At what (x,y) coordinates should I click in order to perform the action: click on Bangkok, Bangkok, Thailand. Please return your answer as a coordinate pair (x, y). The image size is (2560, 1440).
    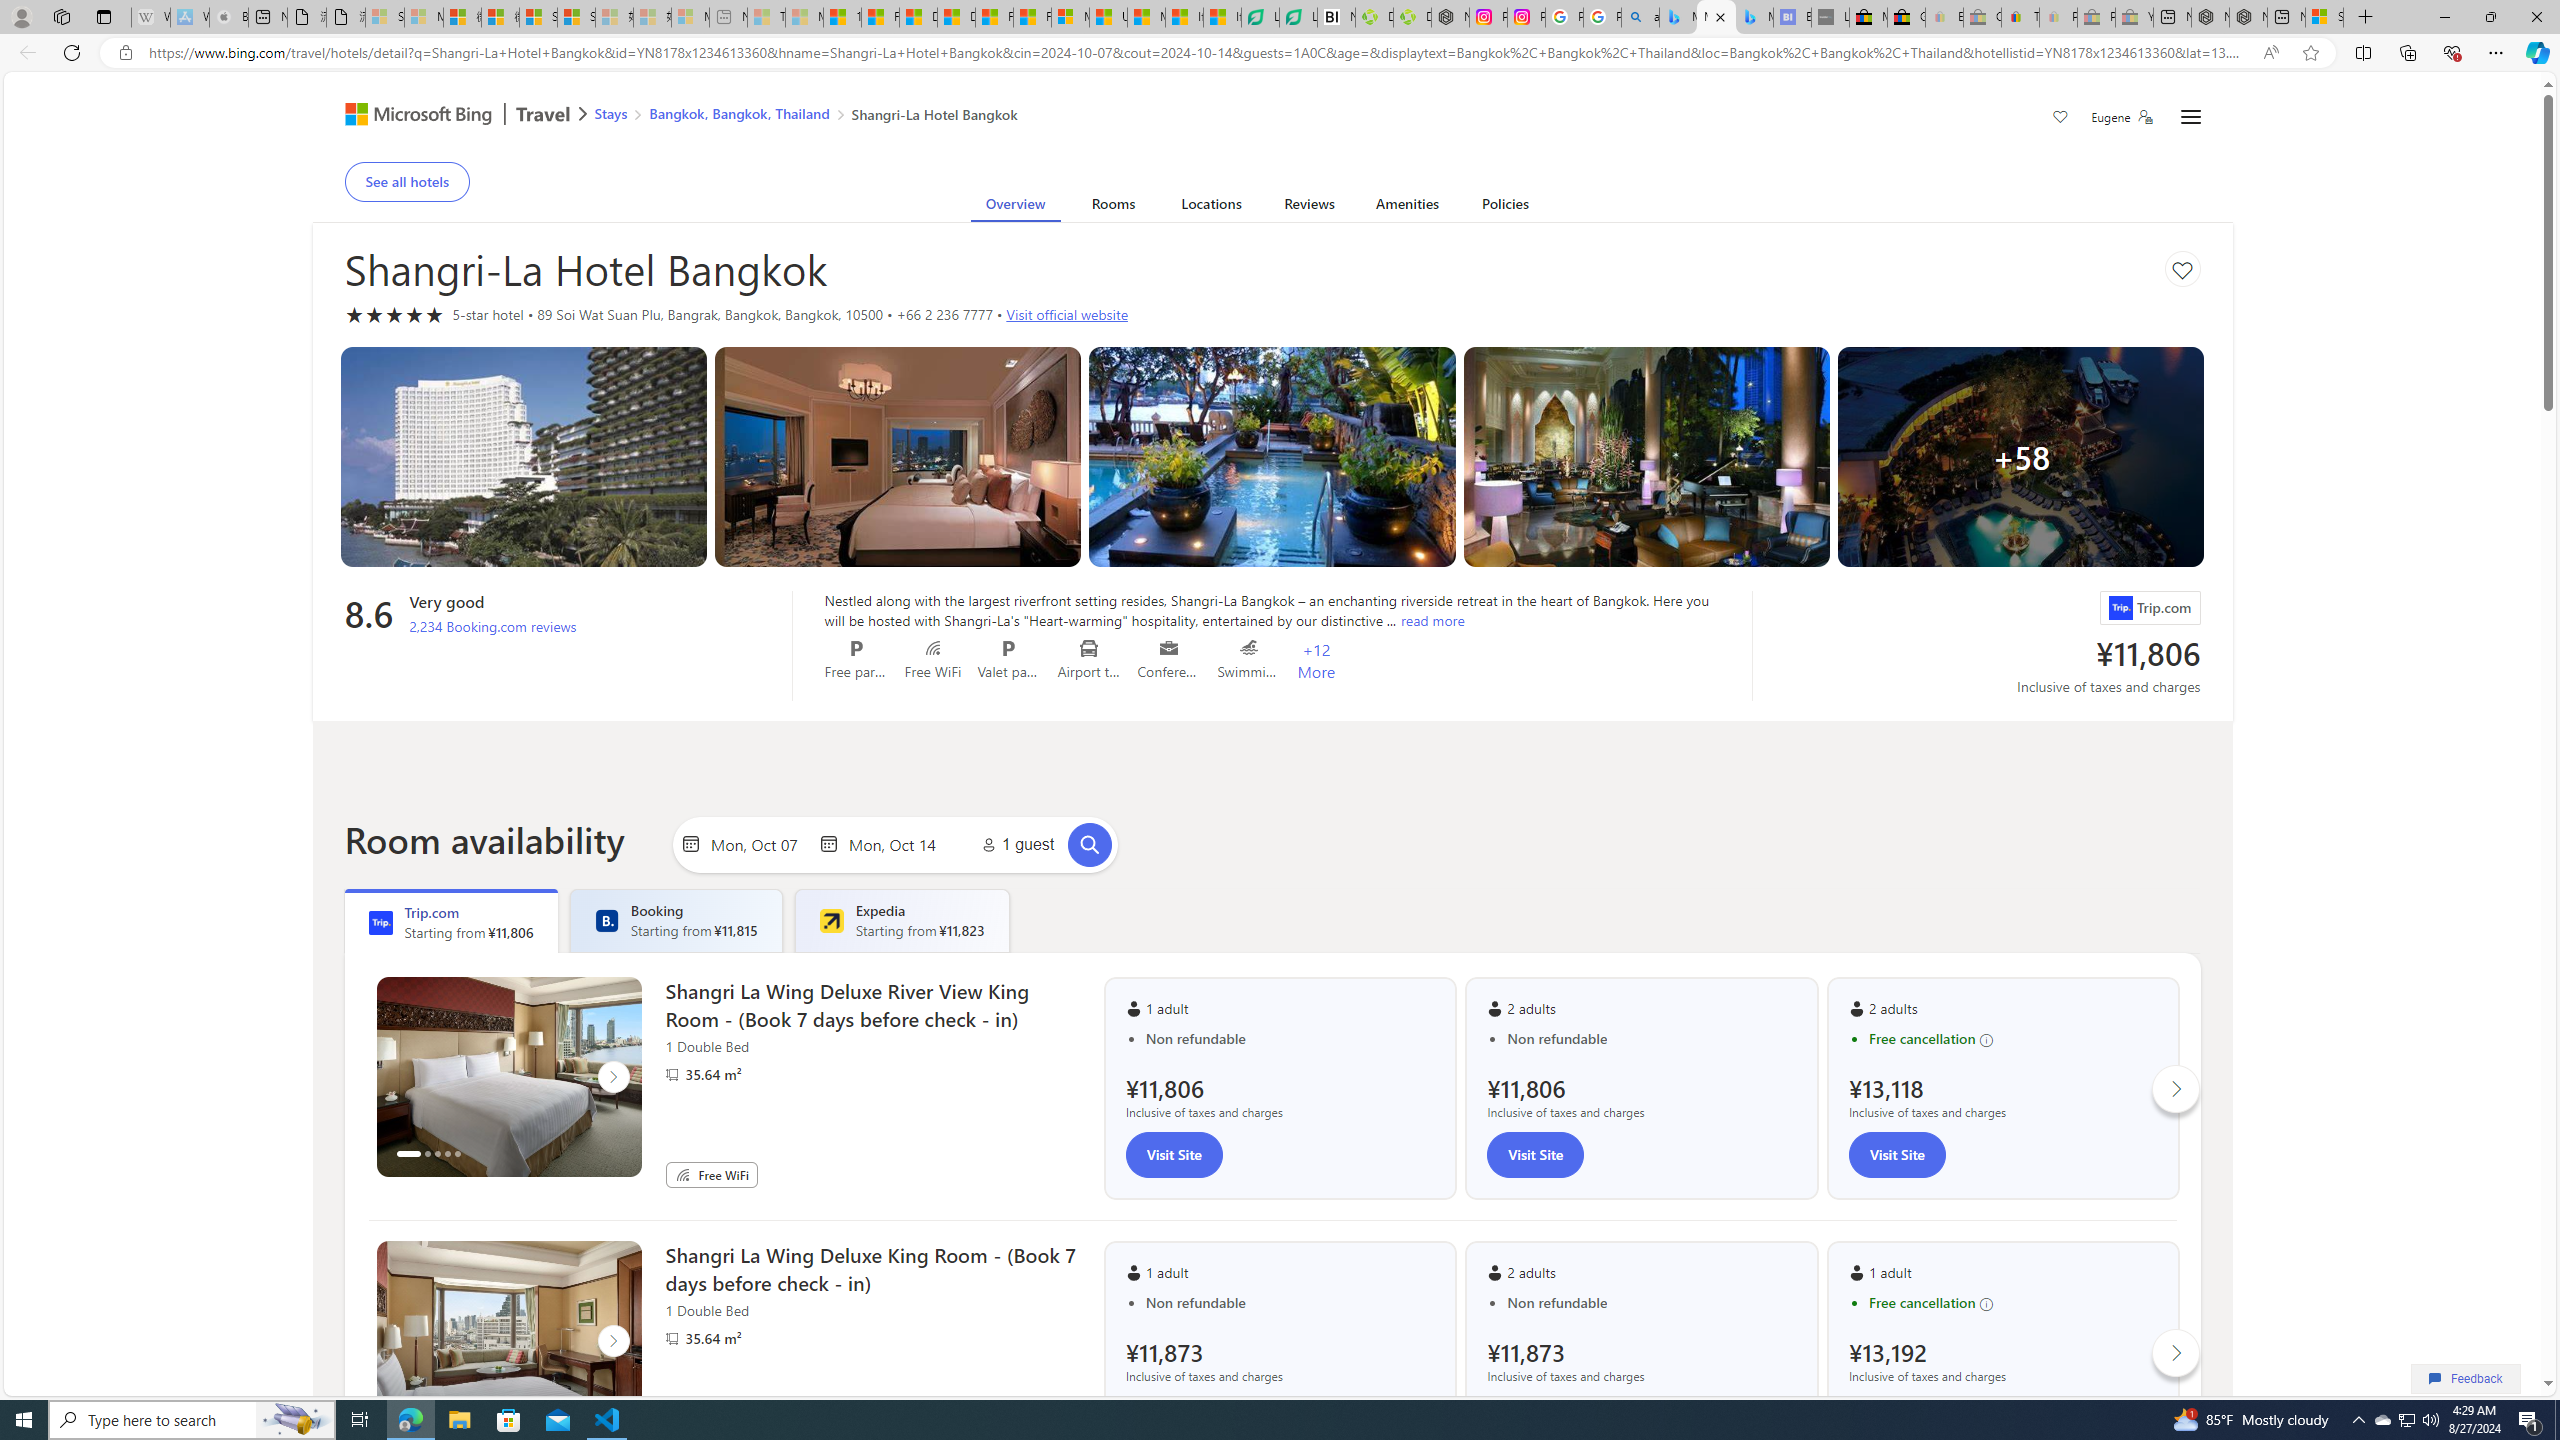
    Looking at the image, I should click on (740, 113).